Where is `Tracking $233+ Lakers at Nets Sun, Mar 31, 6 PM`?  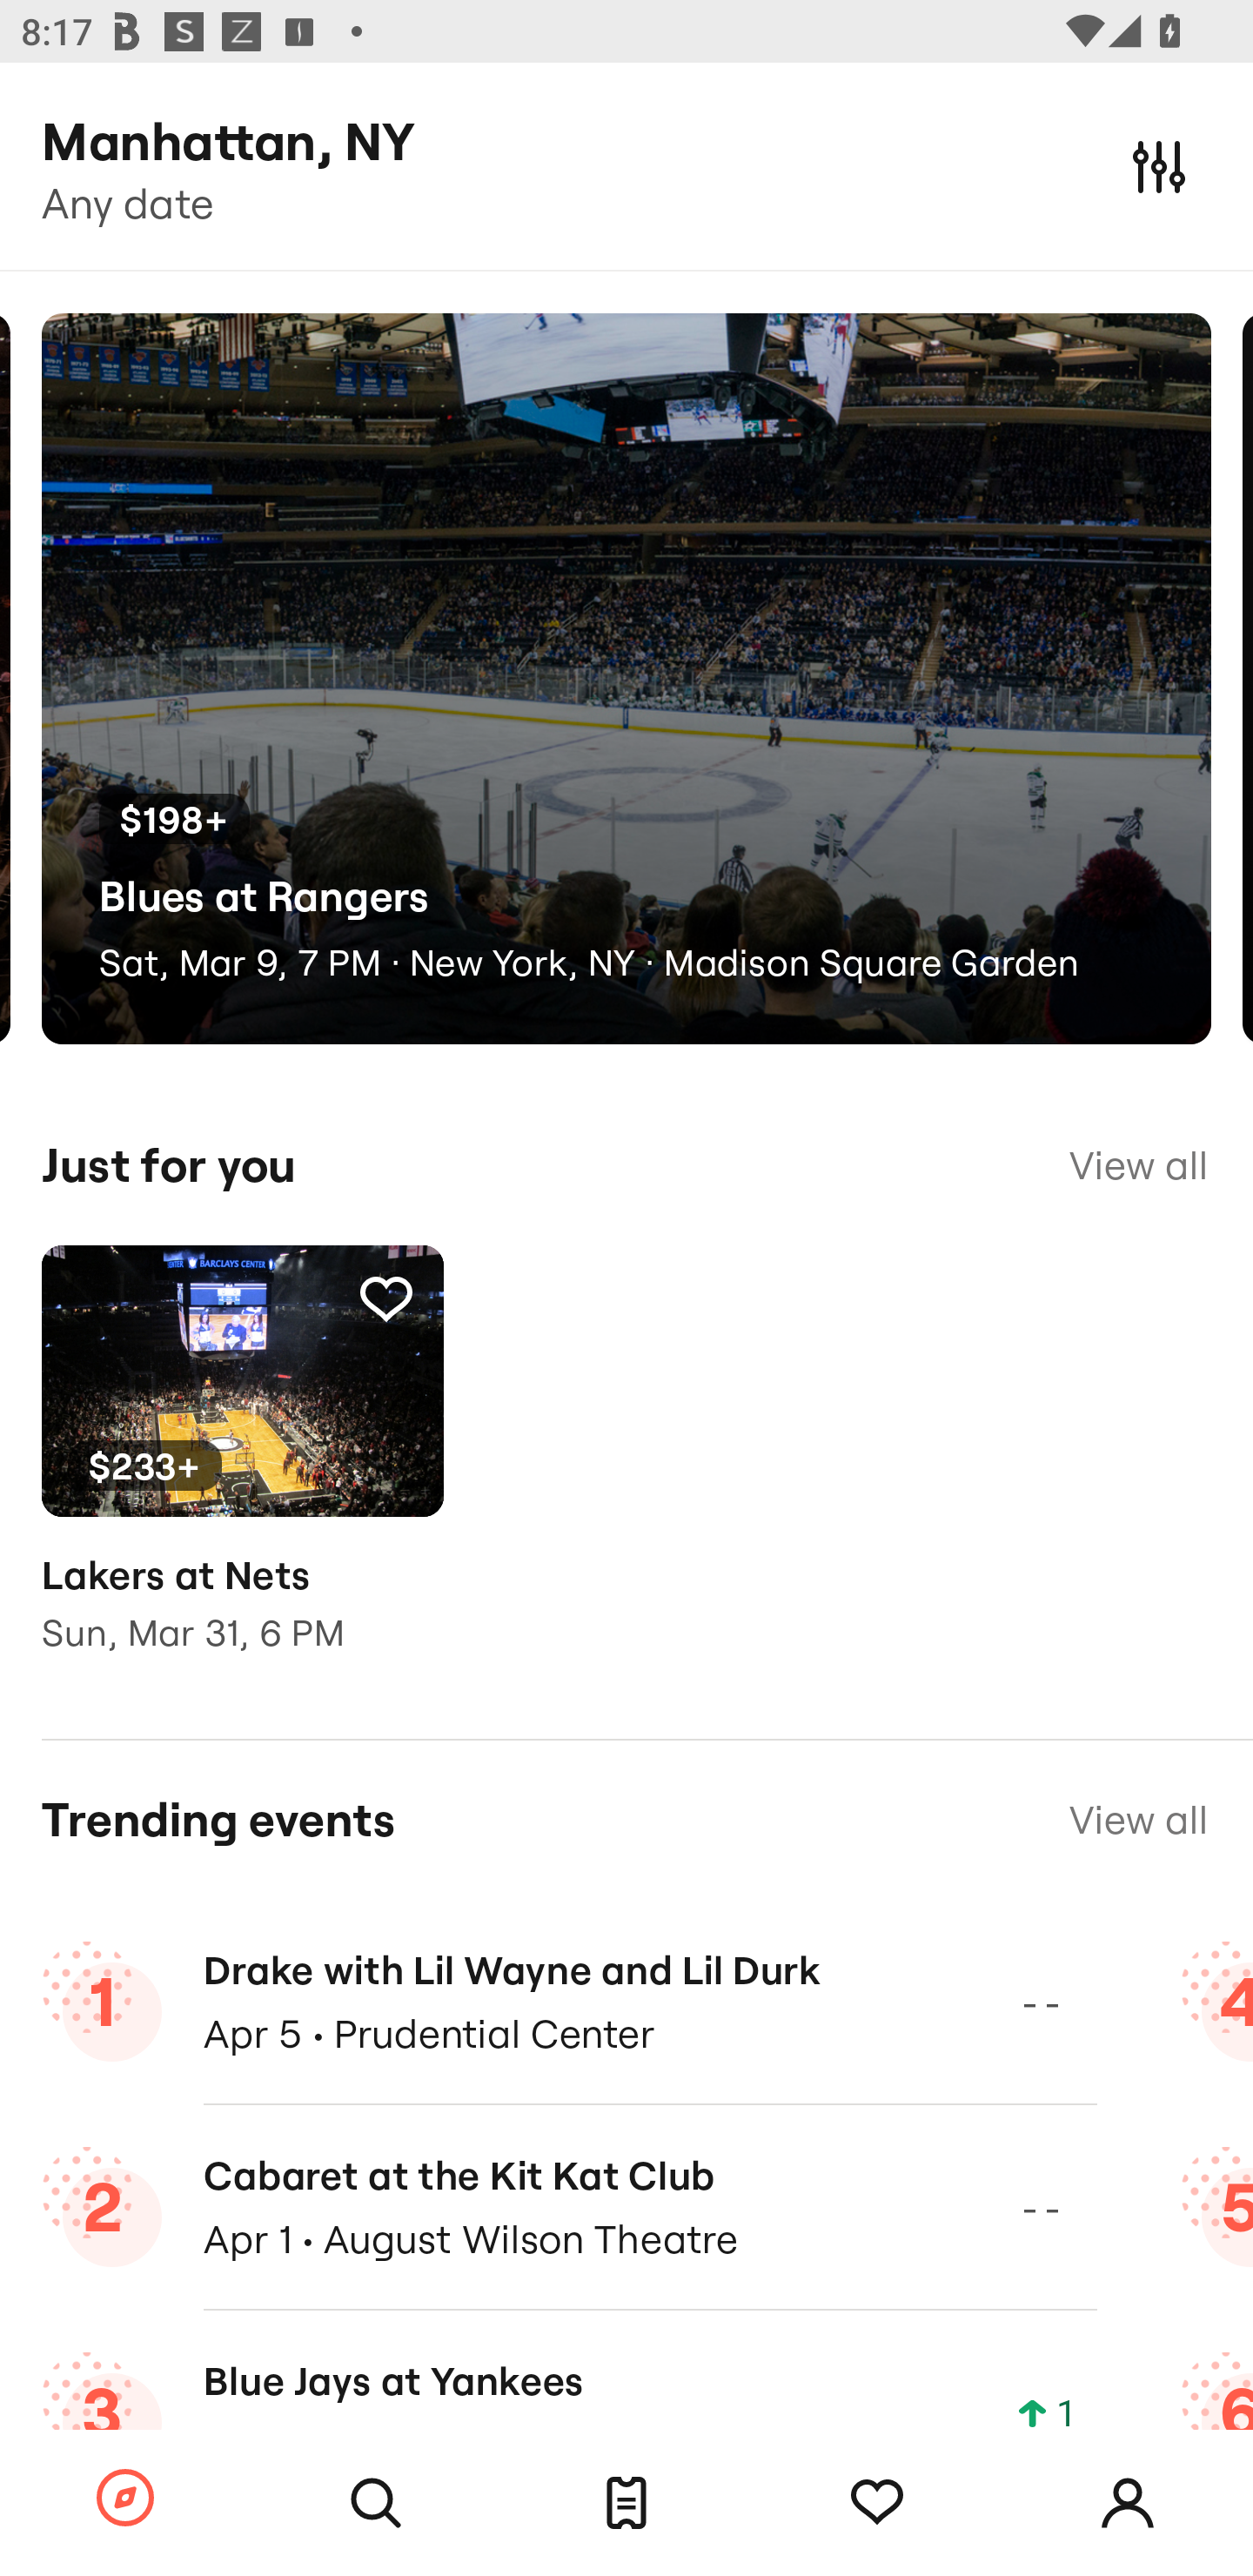
Tracking $233+ Lakers at Nets Sun, Mar 31, 6 PM is located at coordinates (242, 1471).